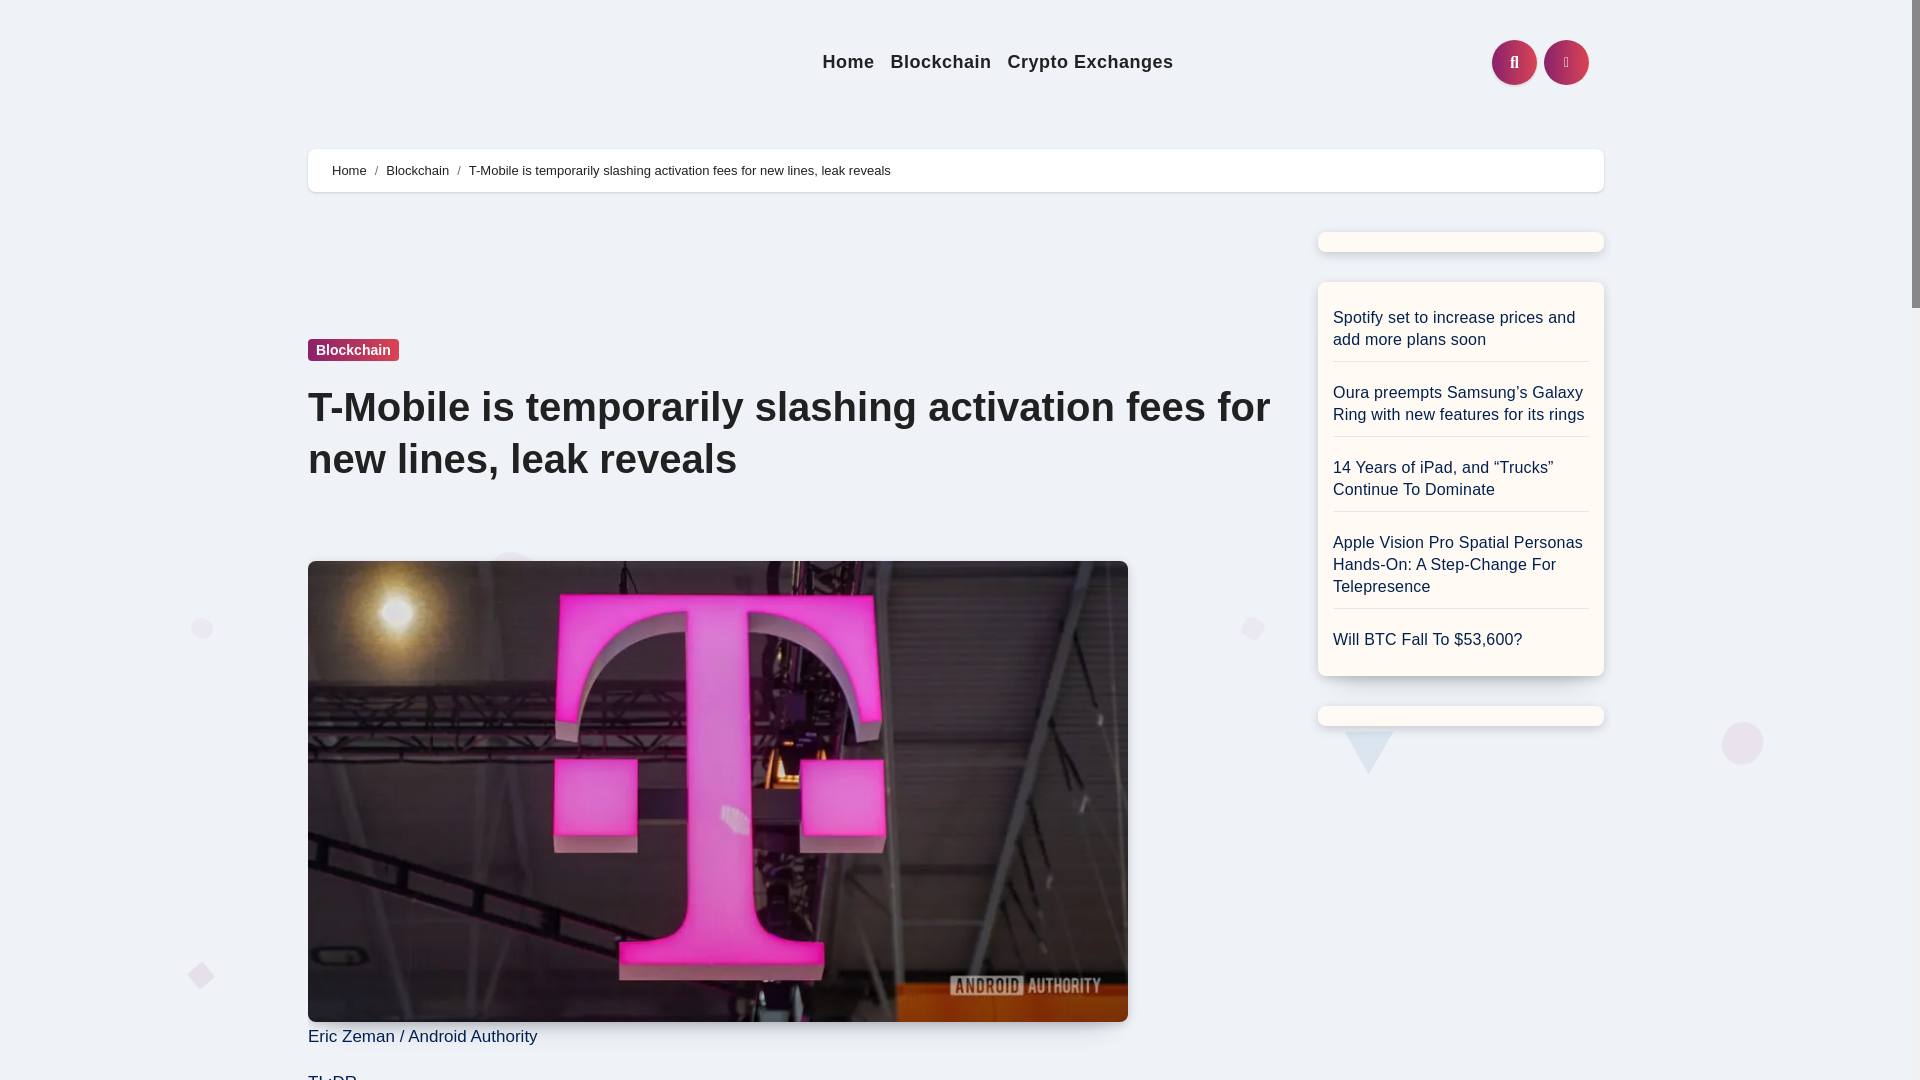 The width and height of the screenshot is (1920, 1080). I want to click on Blockchain, so click(417, 170).